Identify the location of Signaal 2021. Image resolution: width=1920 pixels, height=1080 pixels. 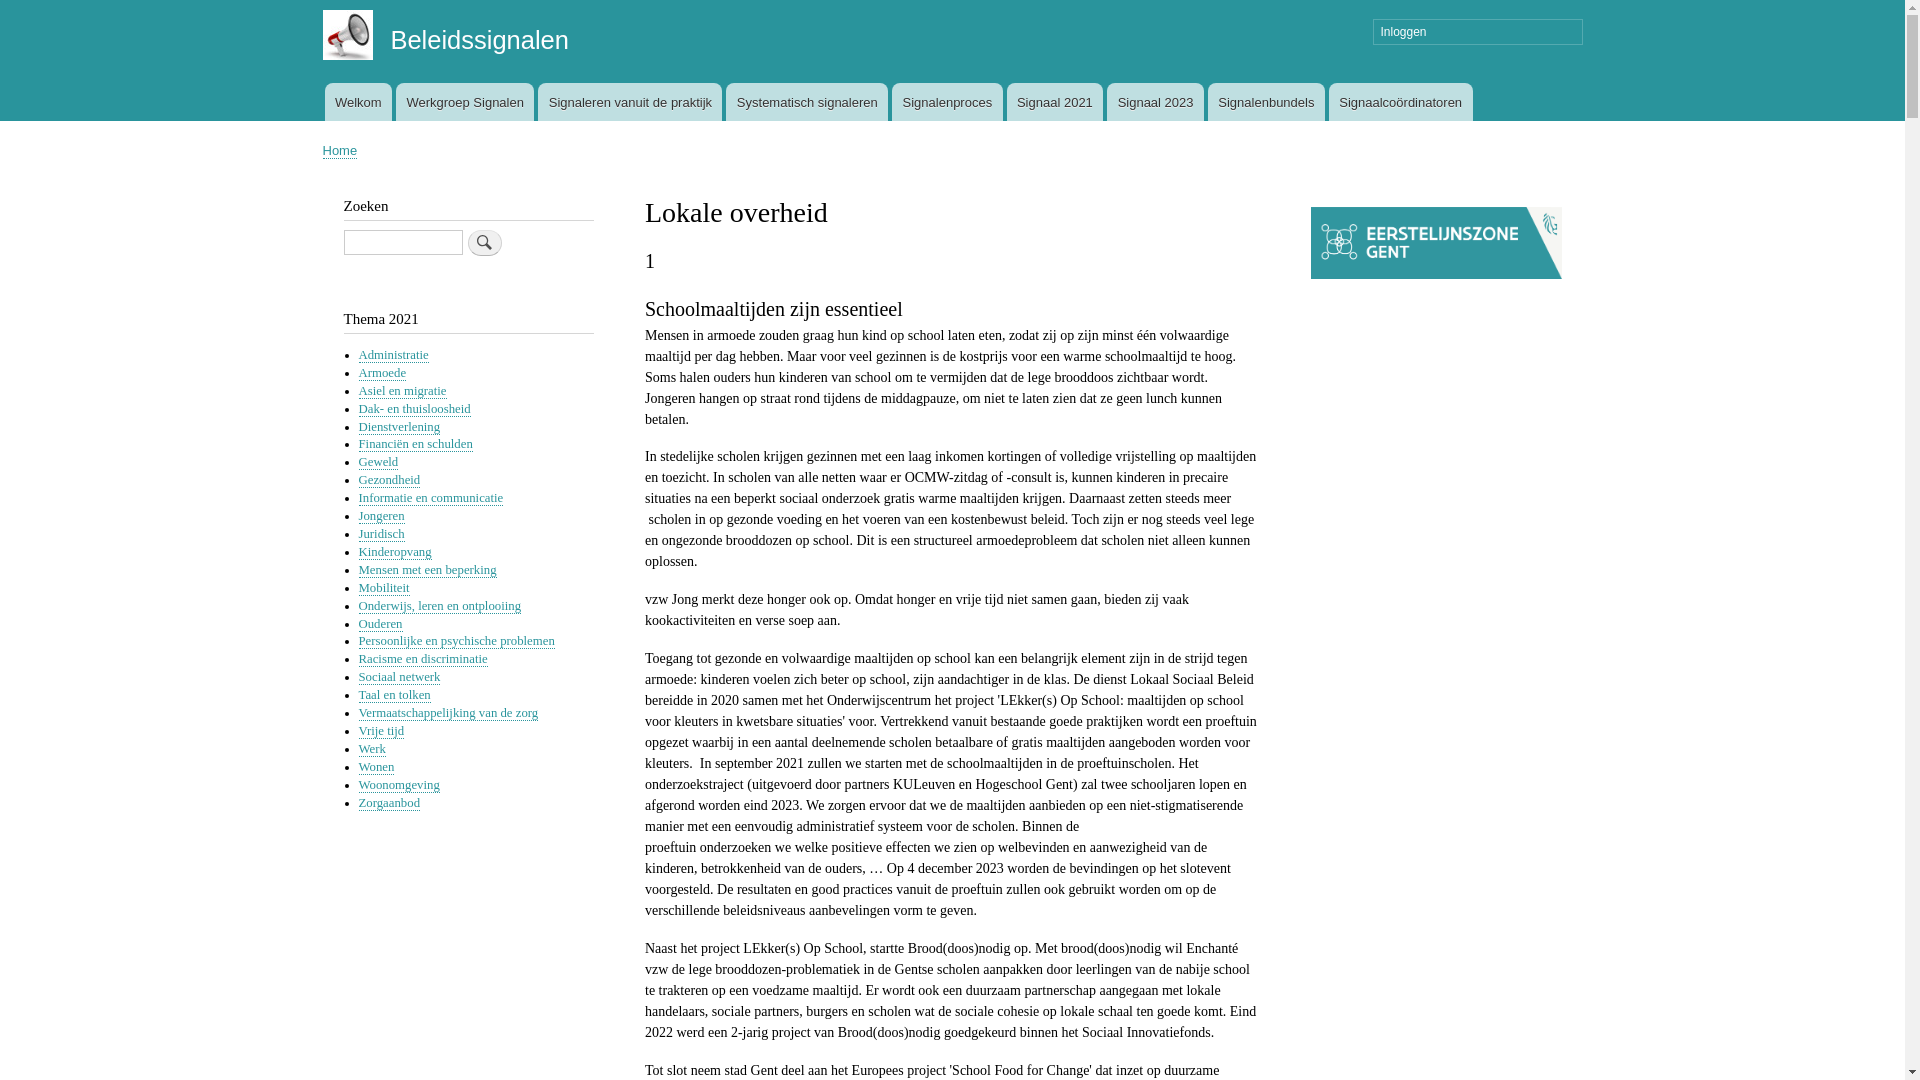
(1056, 102).